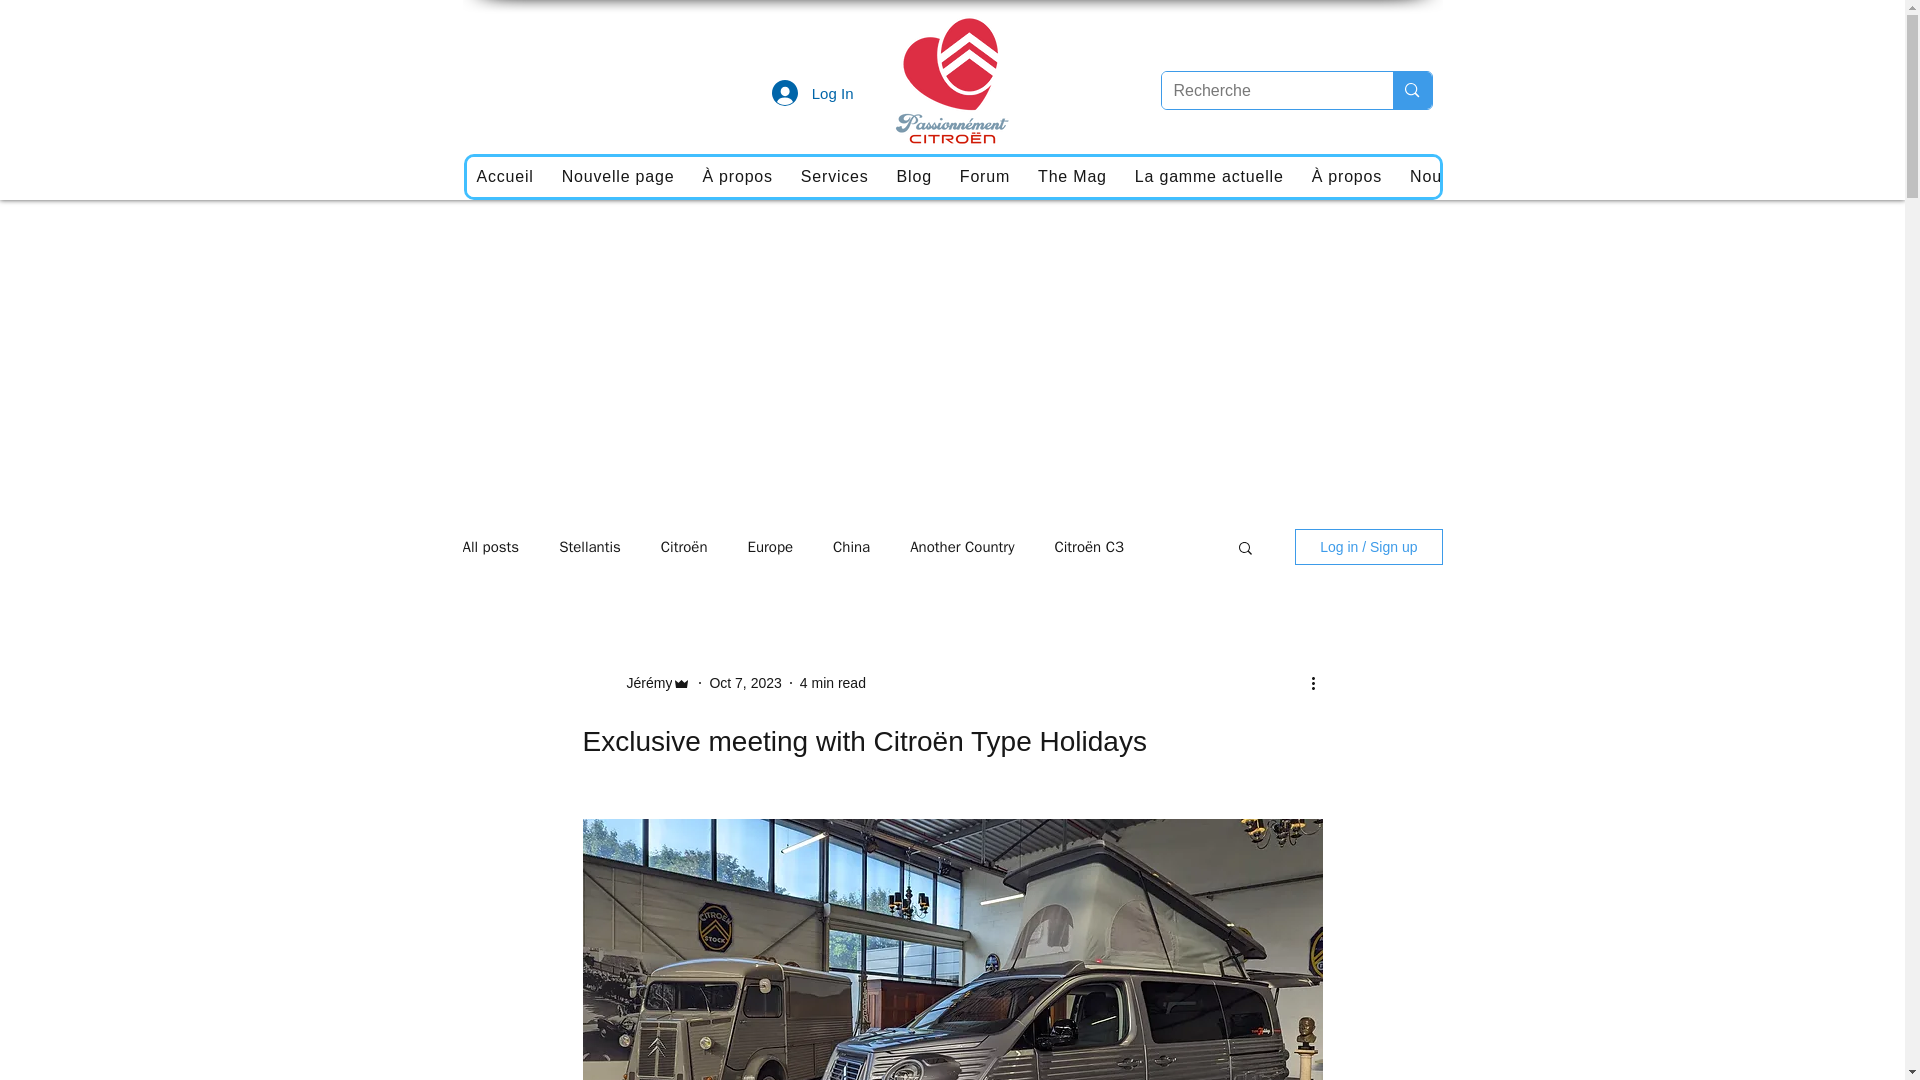  I want to click on Contact, so click(1756, 176).